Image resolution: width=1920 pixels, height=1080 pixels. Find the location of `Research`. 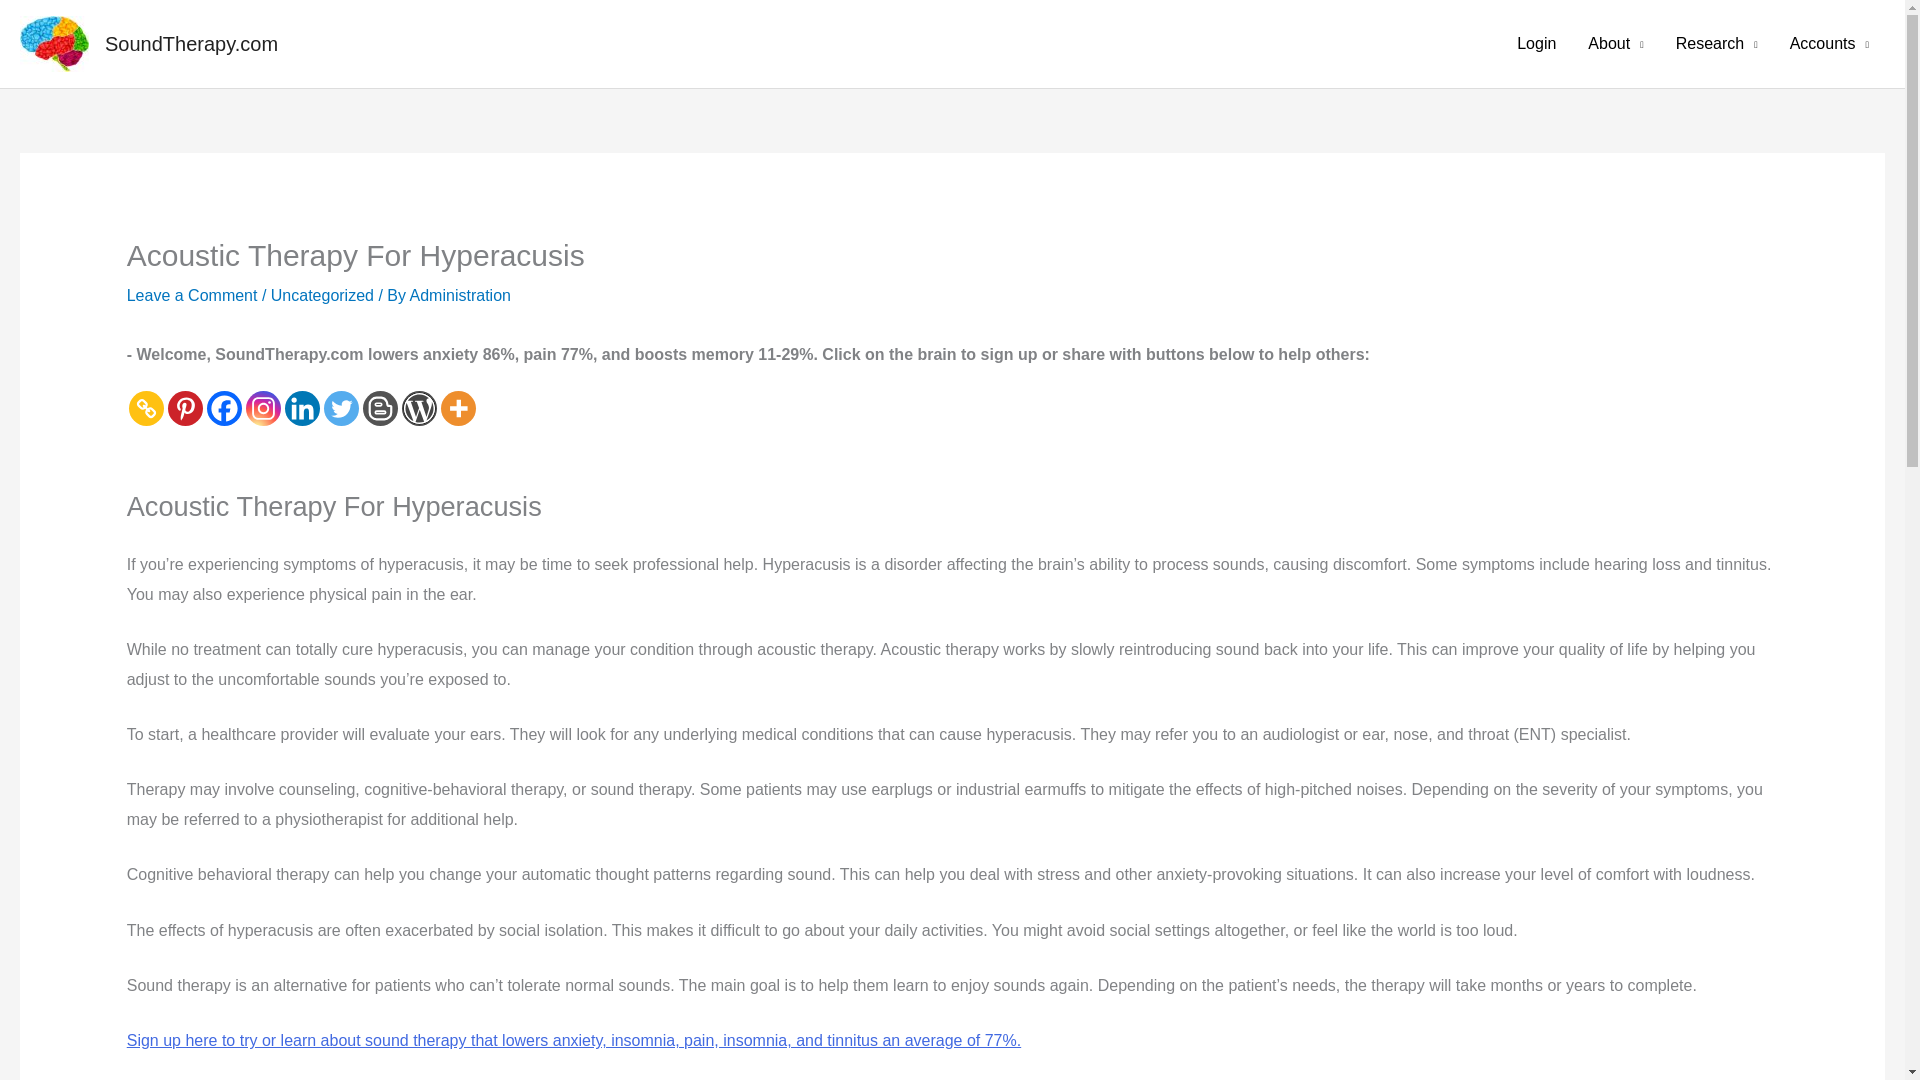

Research is located at coordinates (1717, 44).